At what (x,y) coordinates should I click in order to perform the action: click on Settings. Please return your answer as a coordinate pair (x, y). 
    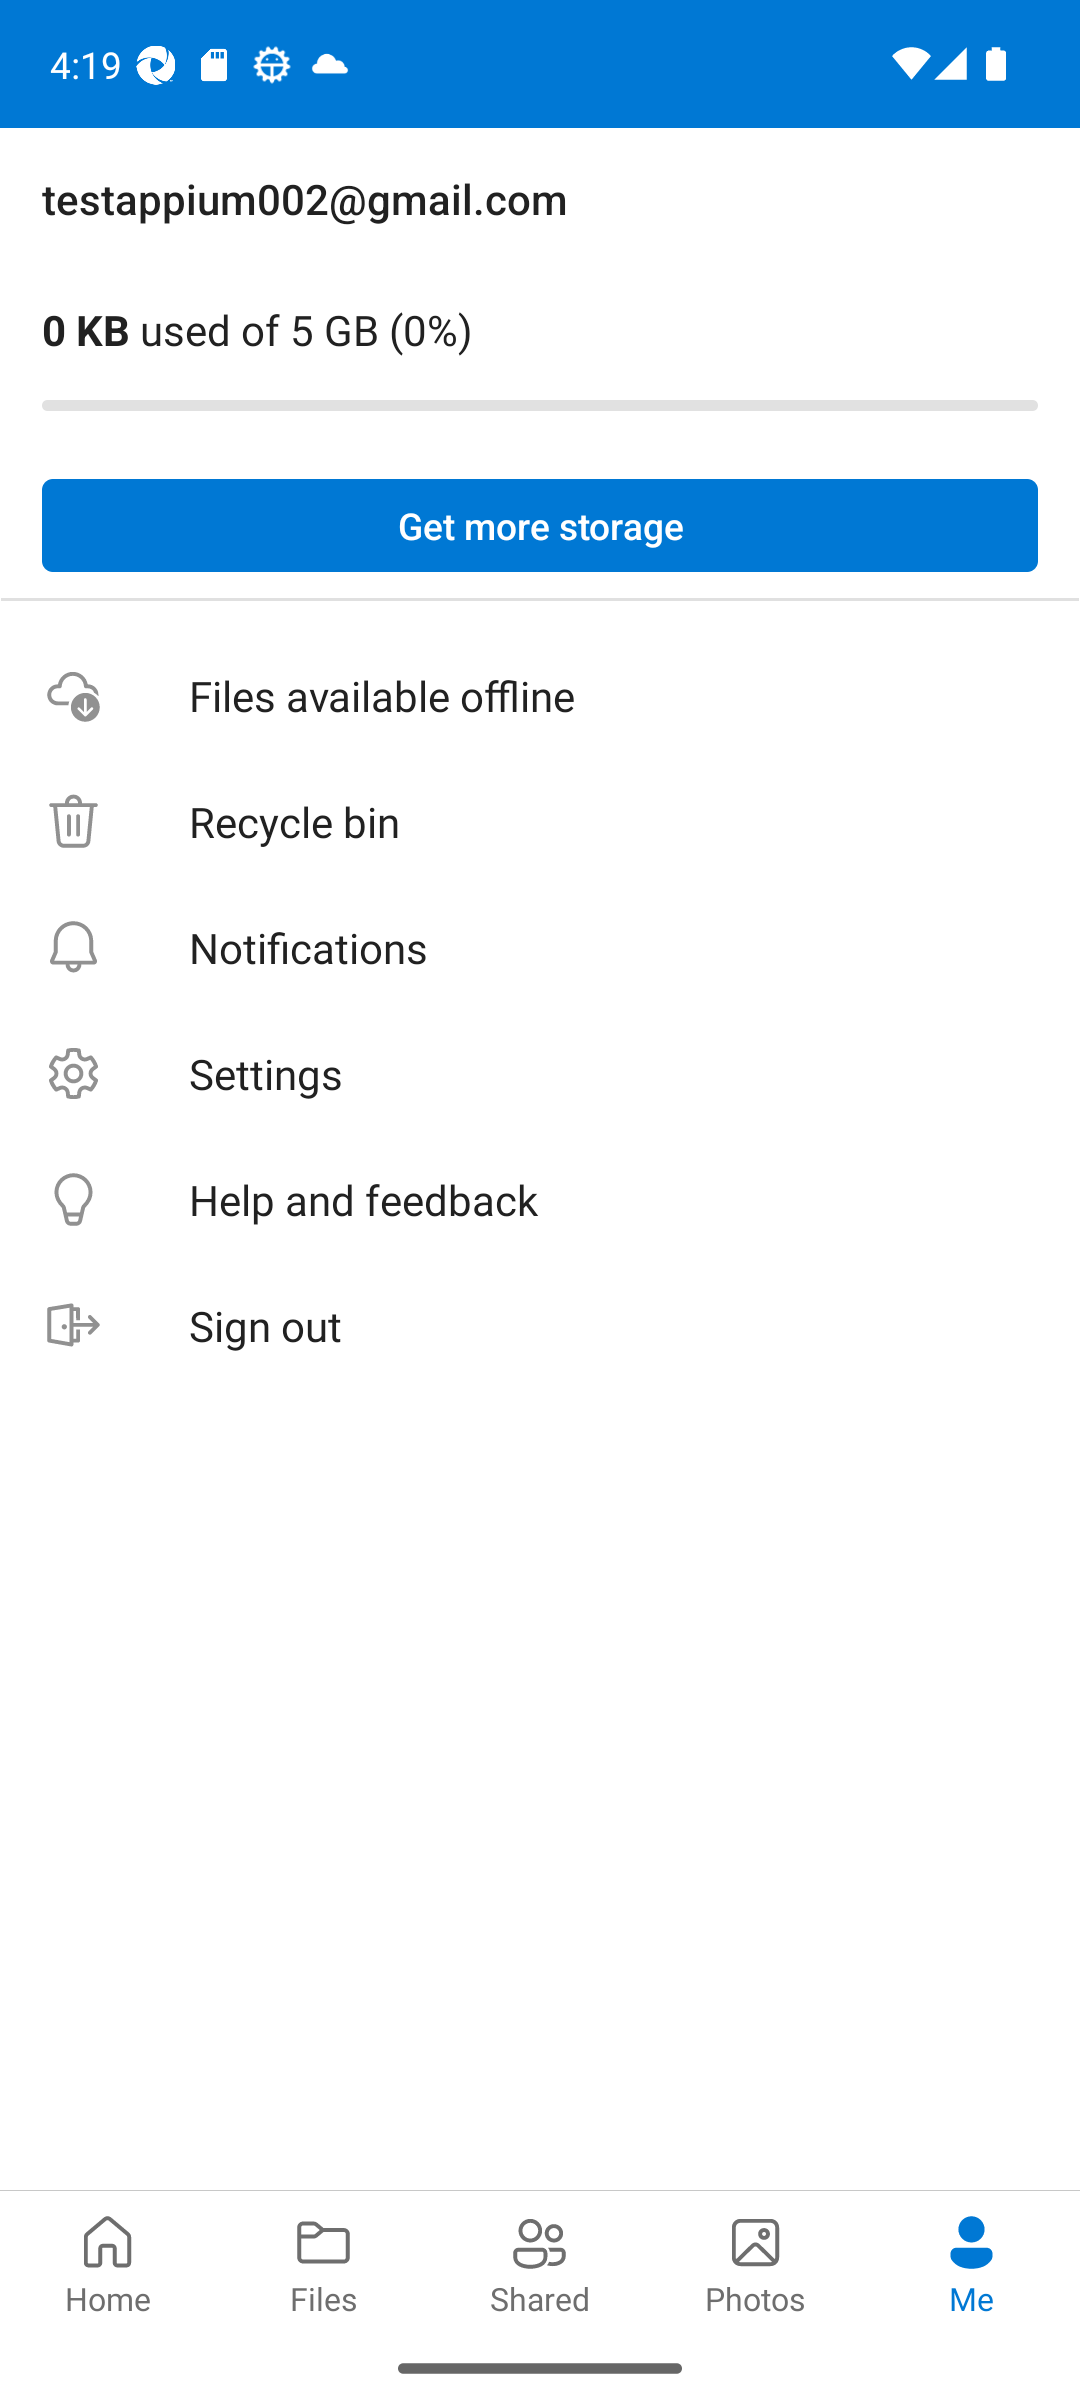
    Looking at the image, I should click on (540, 1074).